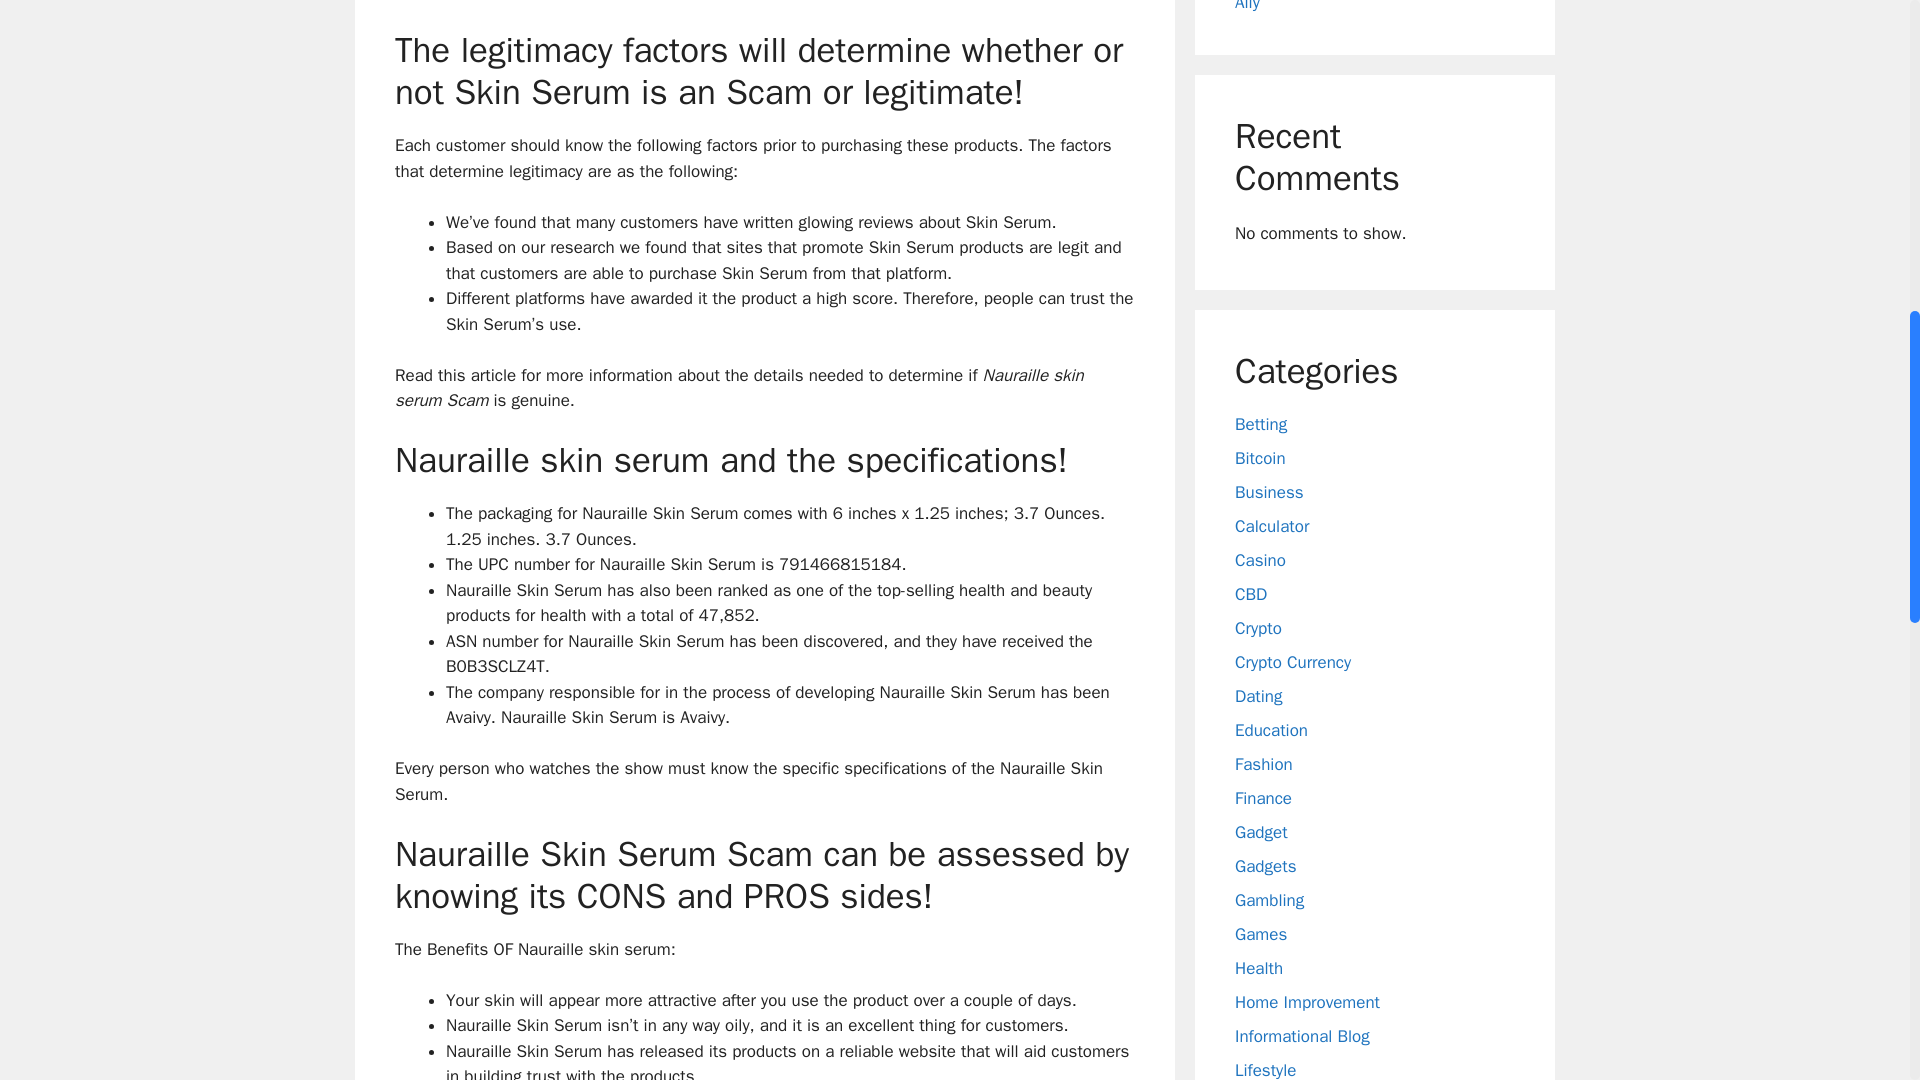 Image resolution: width=1920 pixels, height=1080 pixels. What do you see at coordinates (1250, 594) in the screenshot?
I see `CBD` at bounding box center [1250, 594].